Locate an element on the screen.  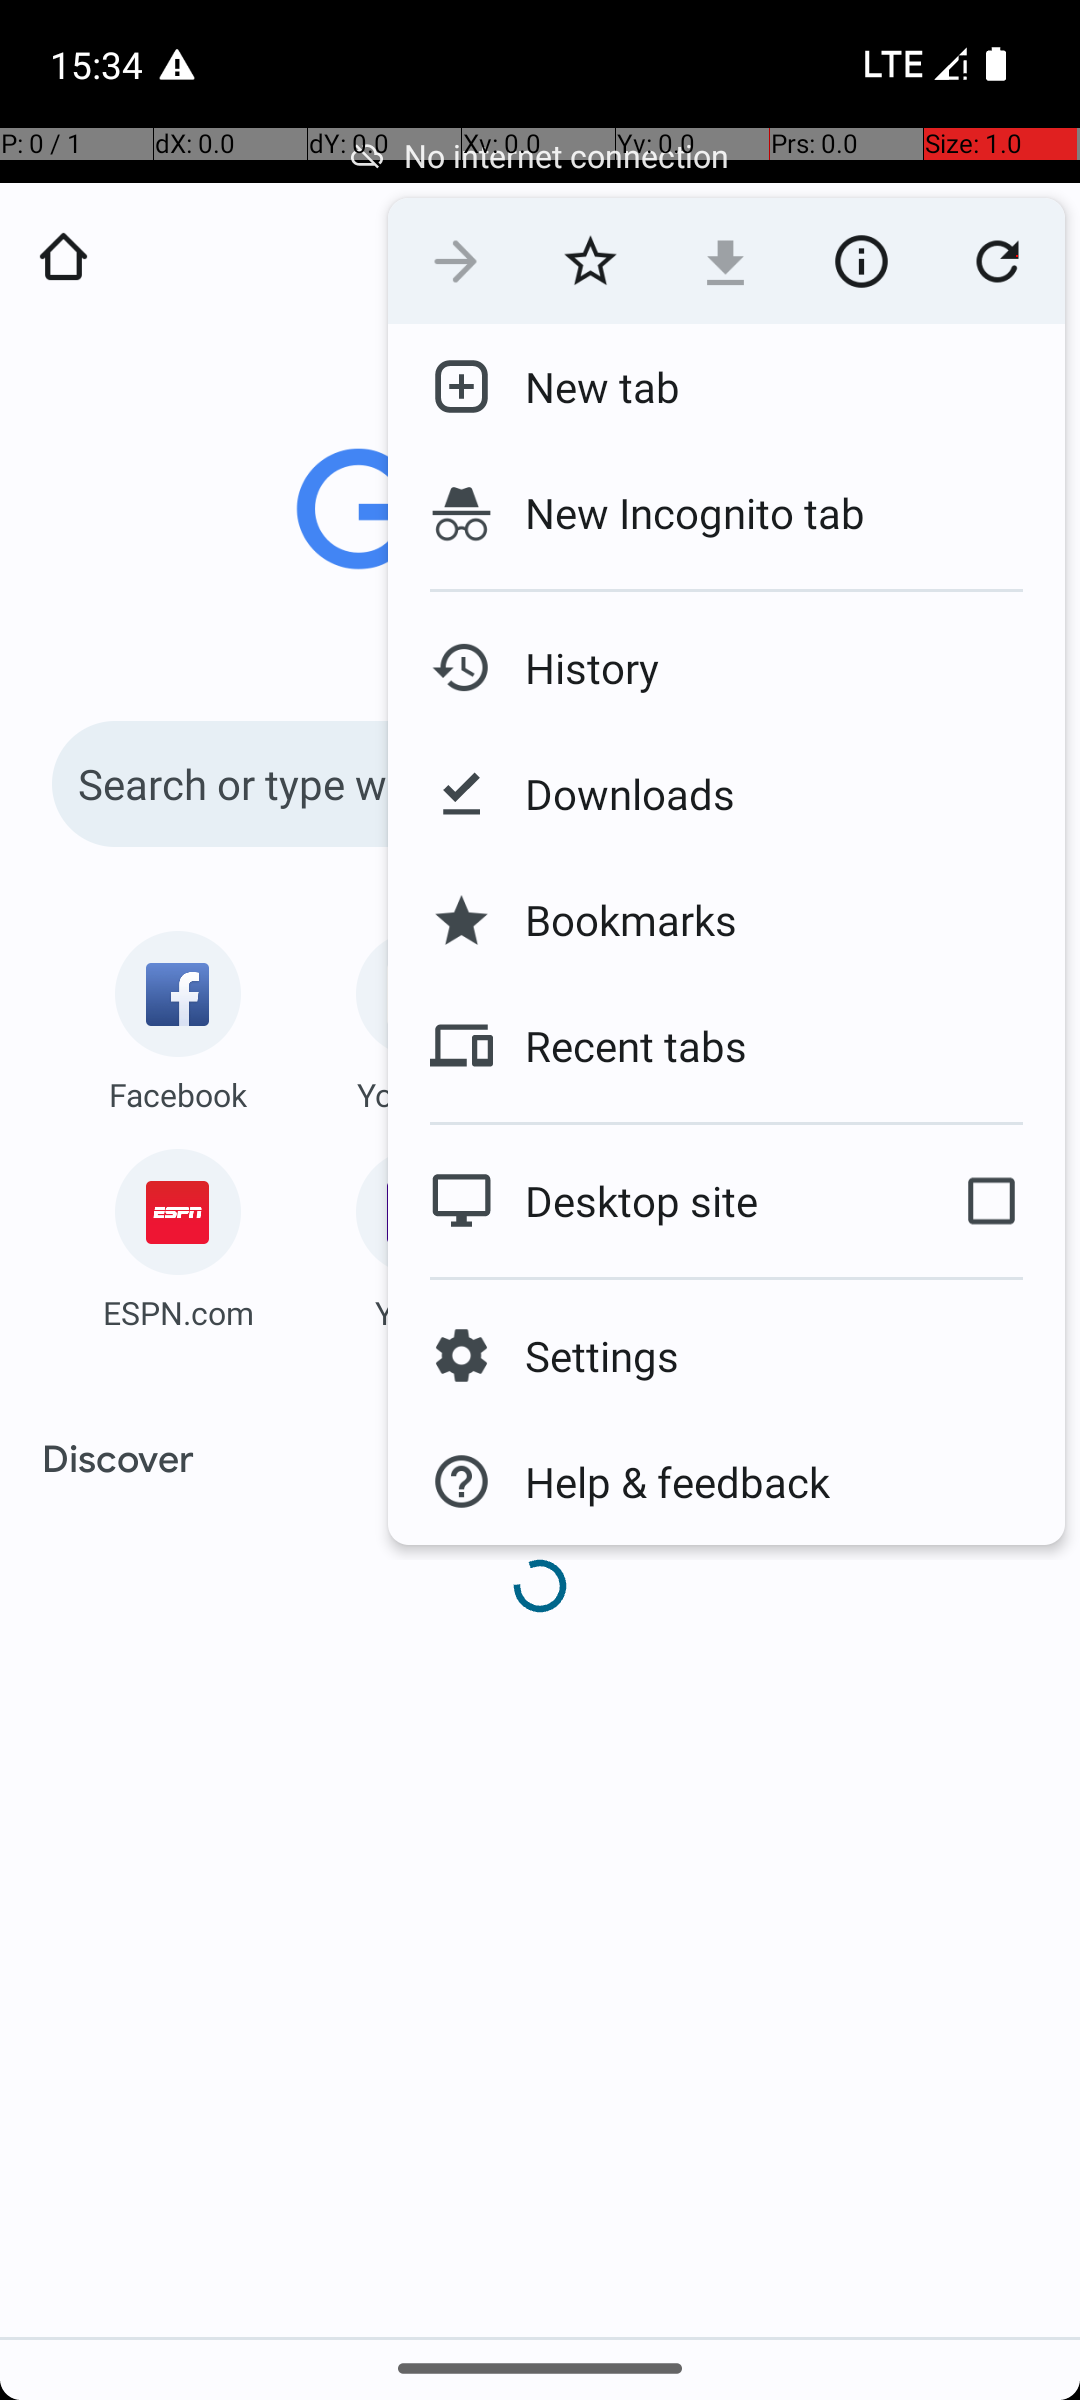
Download is located at coordinates (726, 261).